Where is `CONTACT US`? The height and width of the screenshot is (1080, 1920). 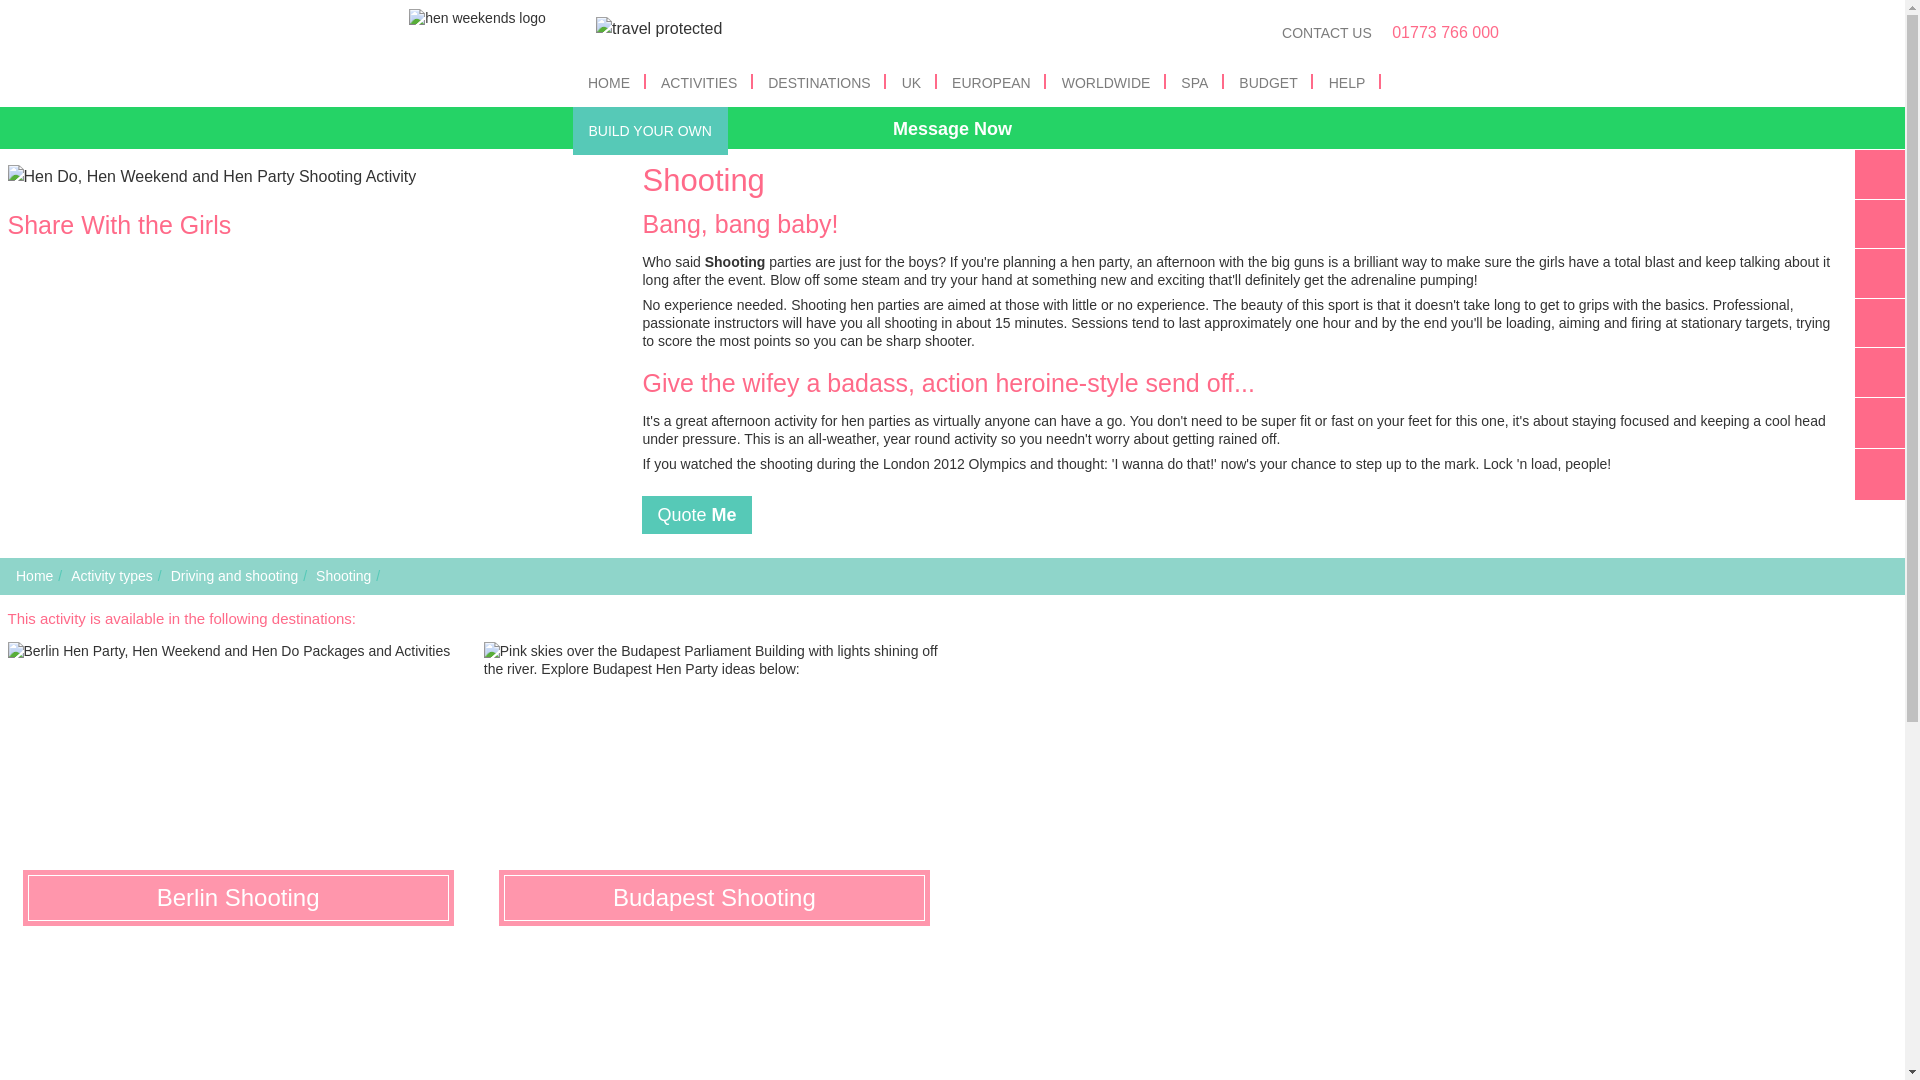 CONTACT US is located at coordinates (1327, 32).